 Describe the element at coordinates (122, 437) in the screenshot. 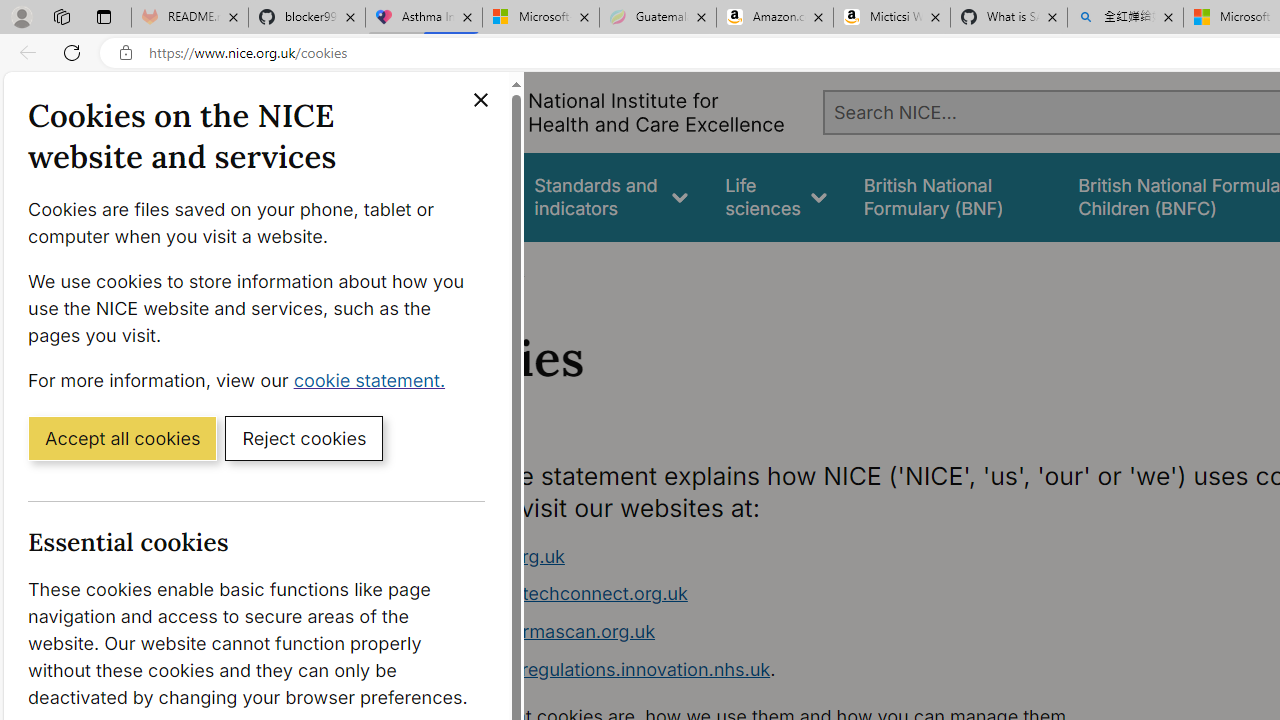

I see `Accept all cookies` at that location.